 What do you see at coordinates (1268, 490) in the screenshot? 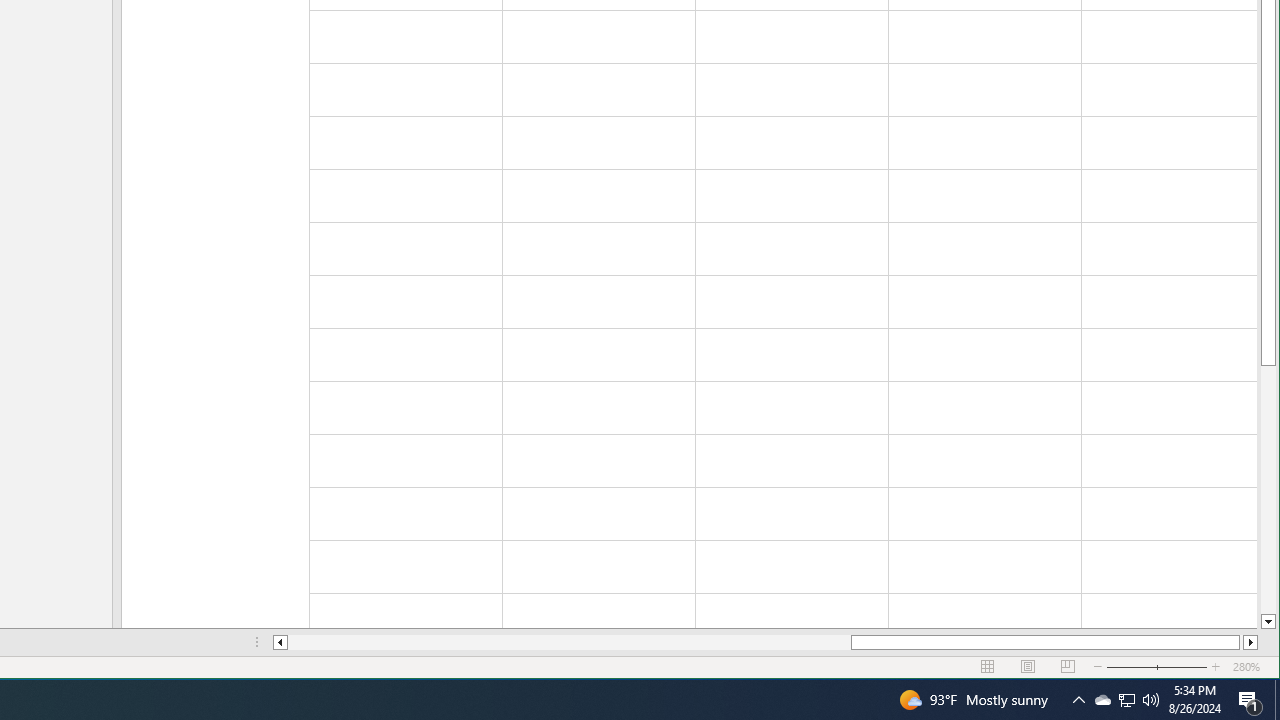
I see `Page down` at bounding box center [1268, 490].